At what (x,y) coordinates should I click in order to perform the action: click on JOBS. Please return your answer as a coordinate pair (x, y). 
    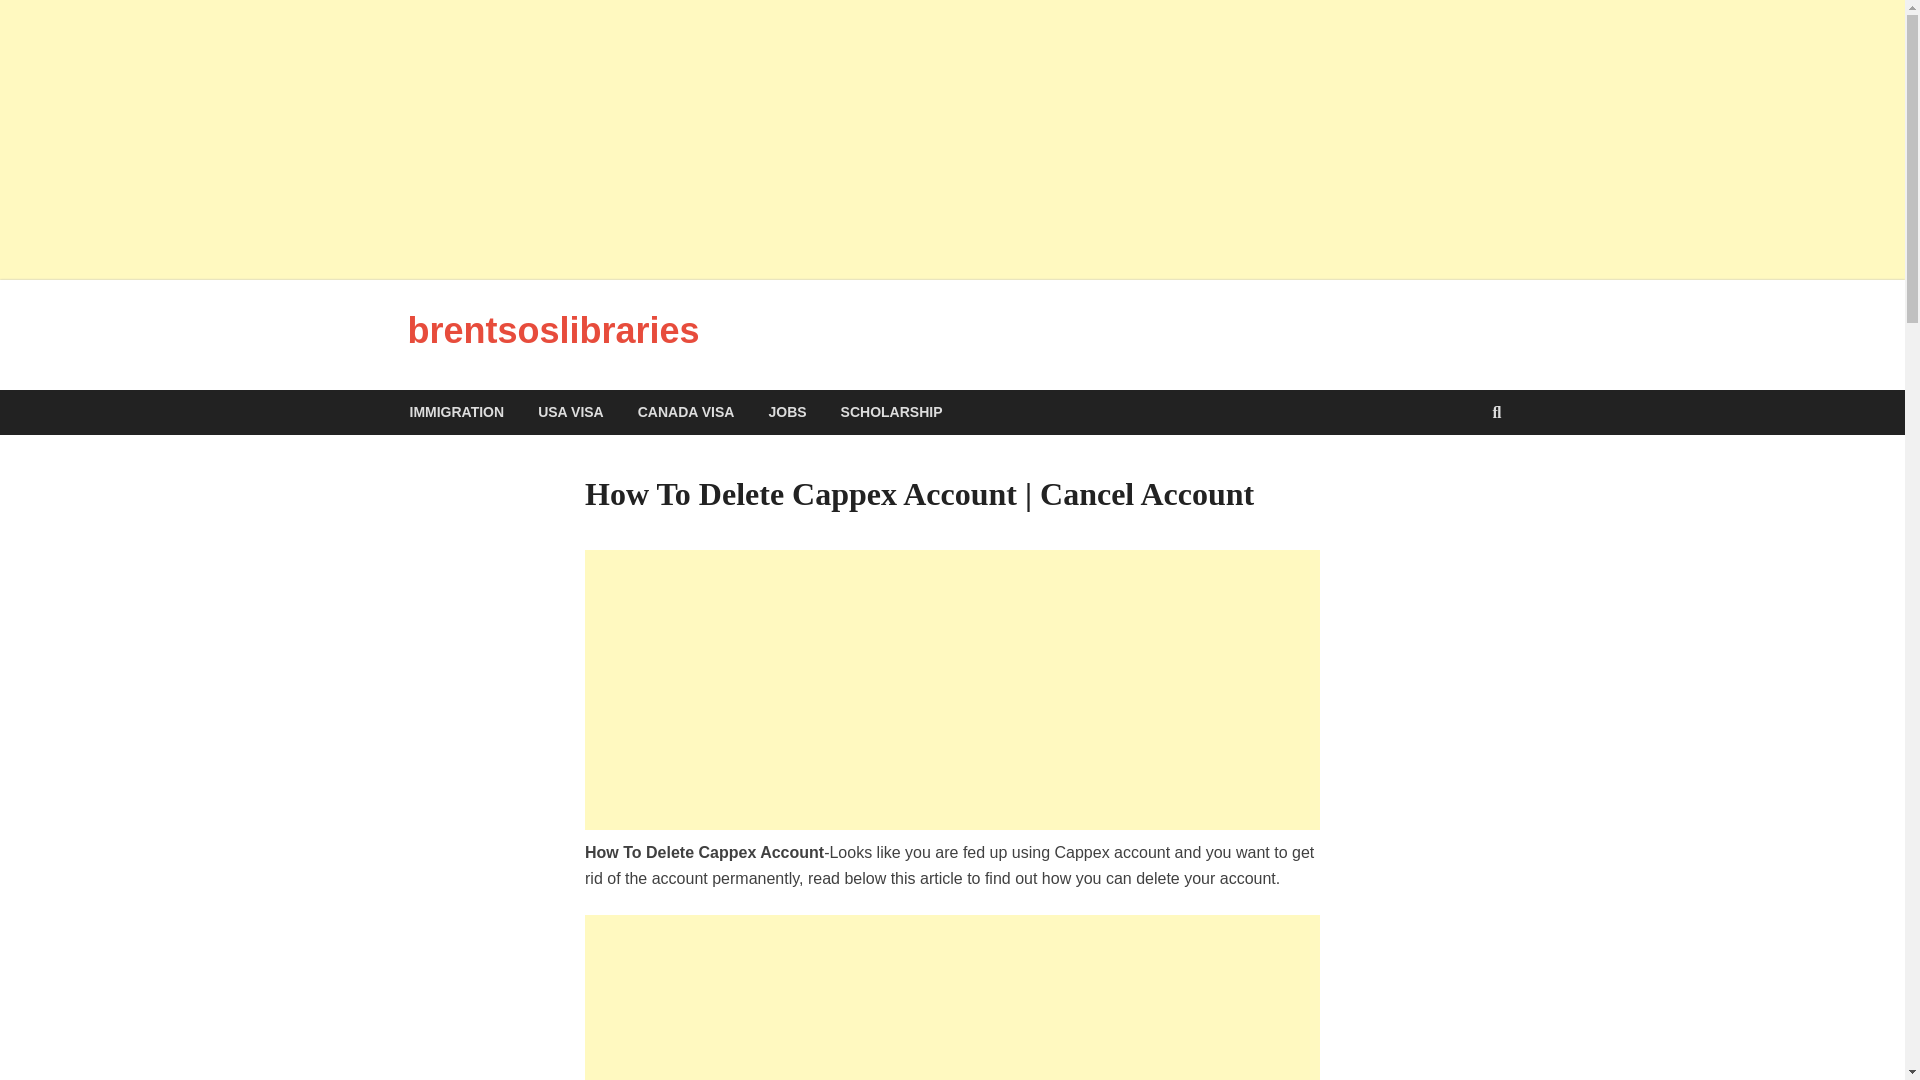
    Looking at the image, I should click on (786, 412).